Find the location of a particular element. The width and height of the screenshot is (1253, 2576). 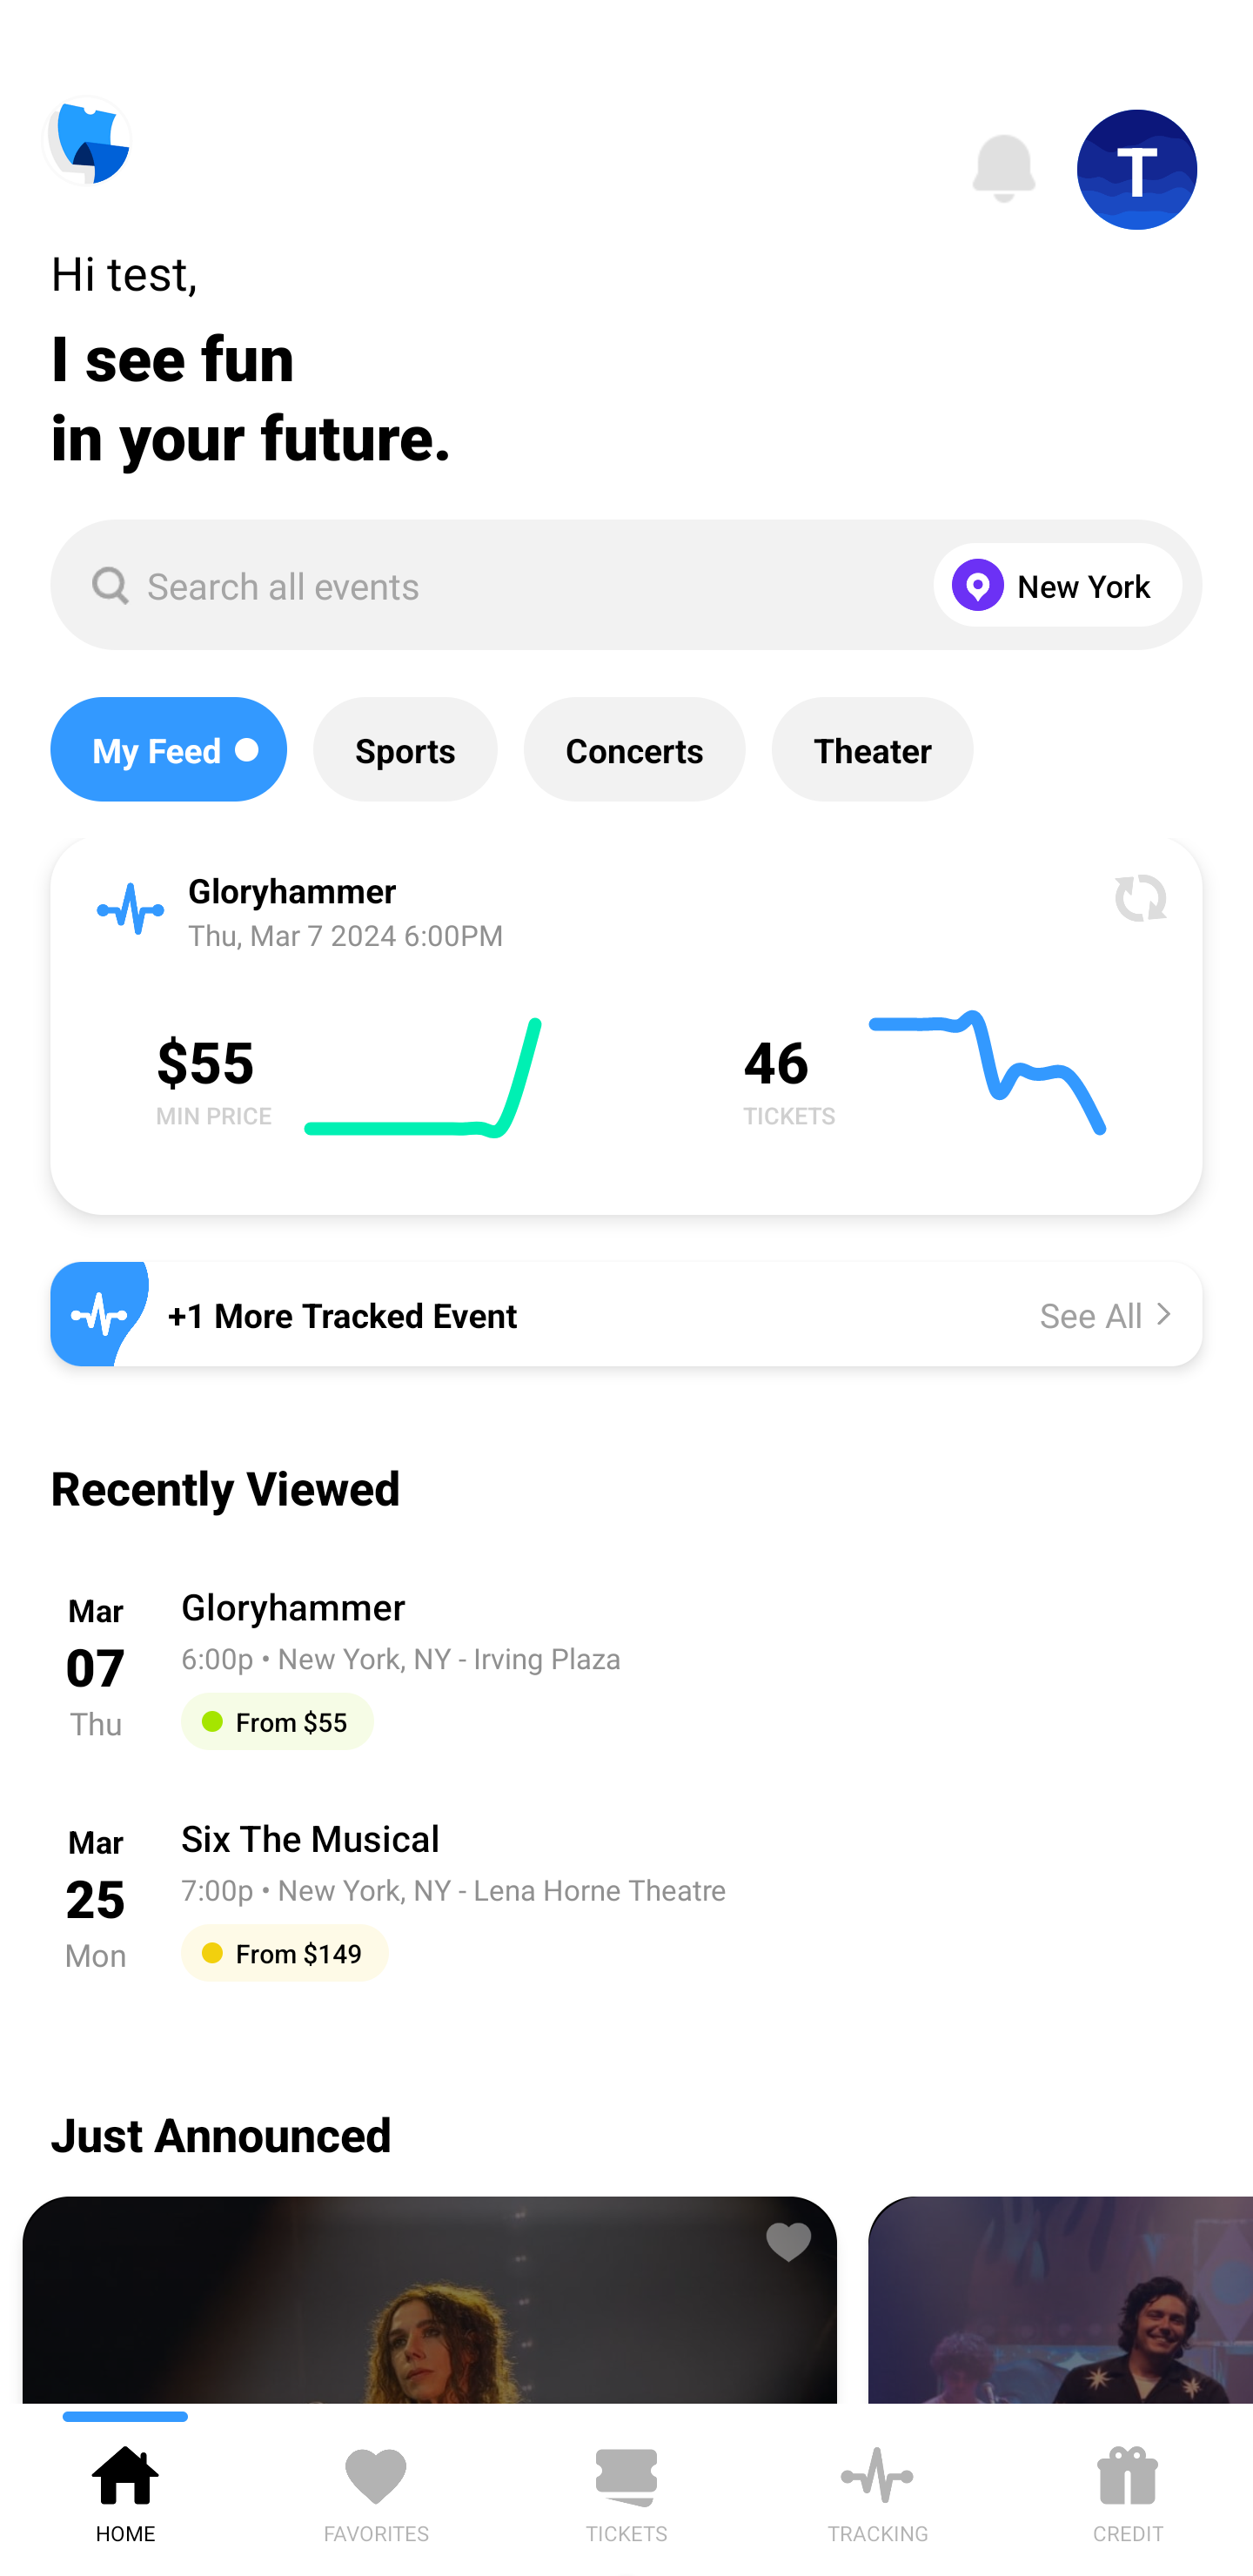

Concerts is located at coordinates (633, 749).